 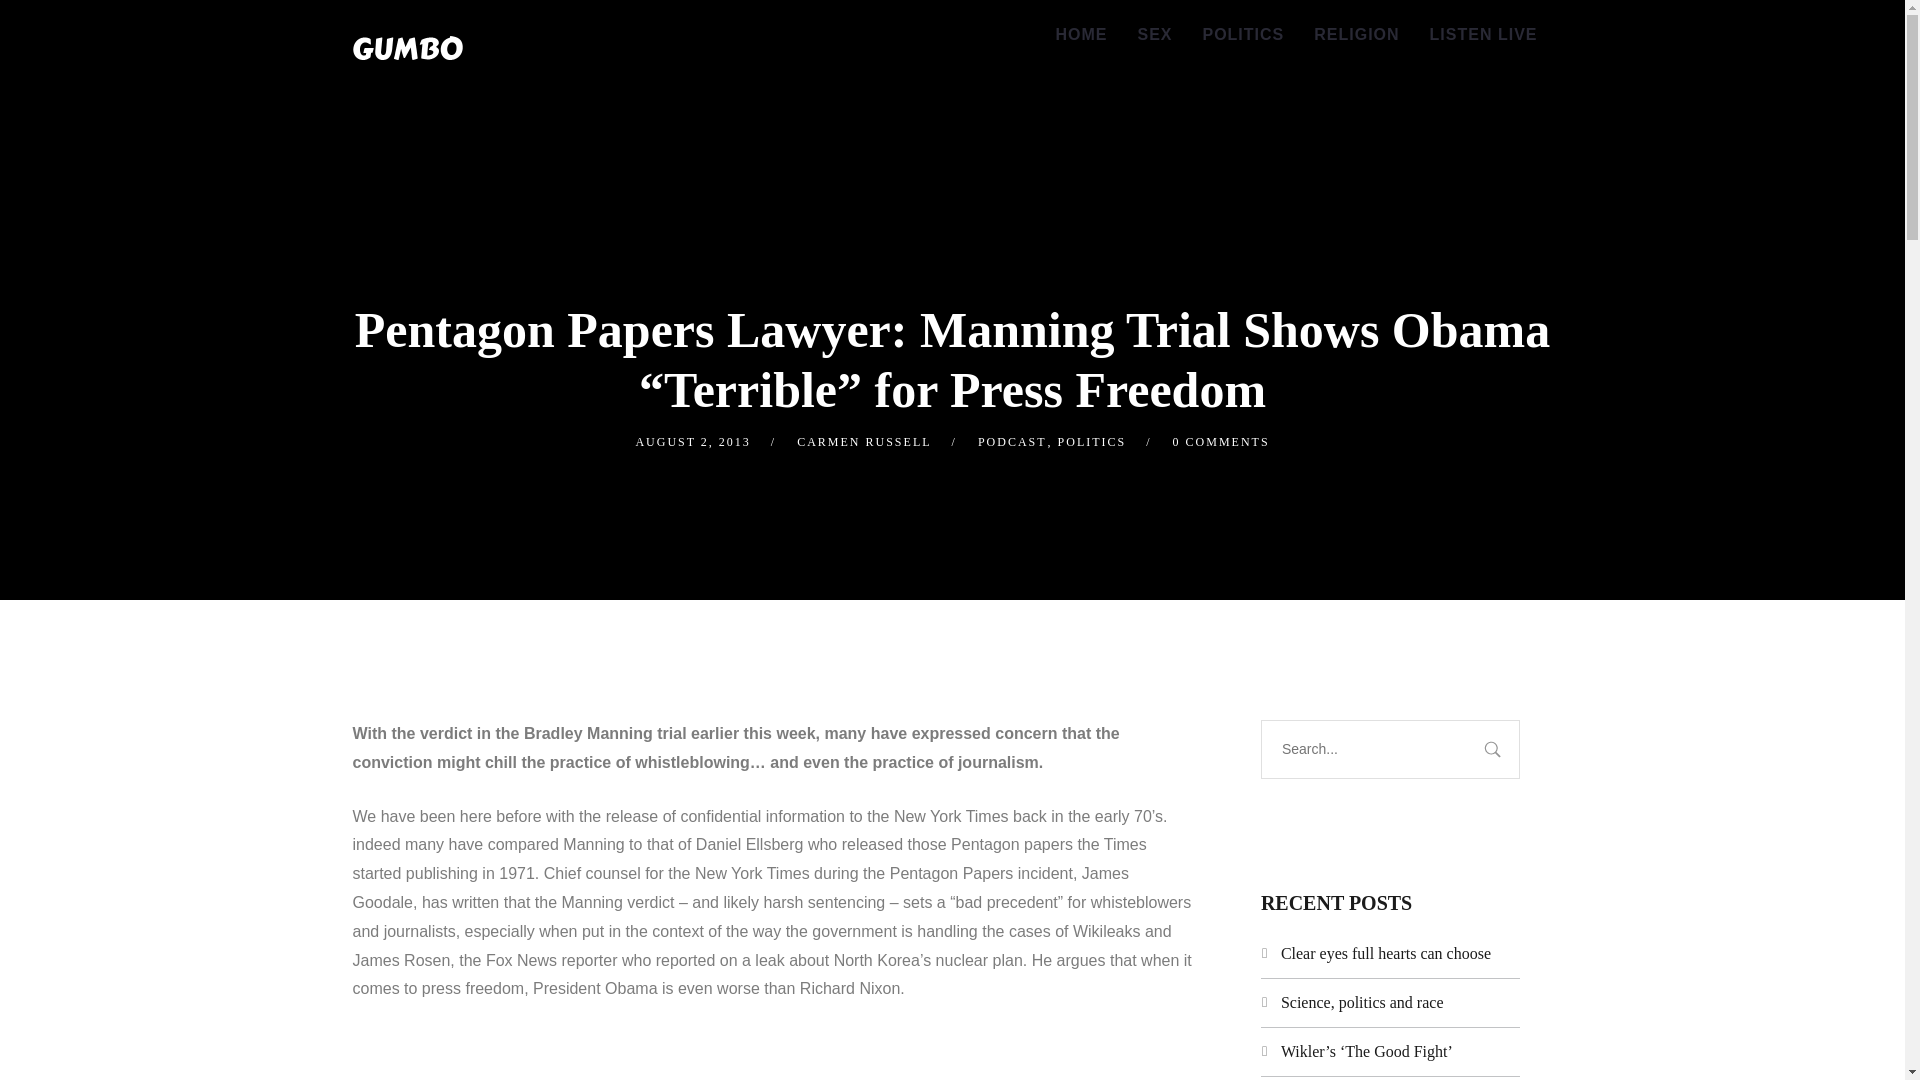 What do you see at coordinates (1242, 35) in the screenshot?
I see `POLITICS` at bounding box center [1242, 35].